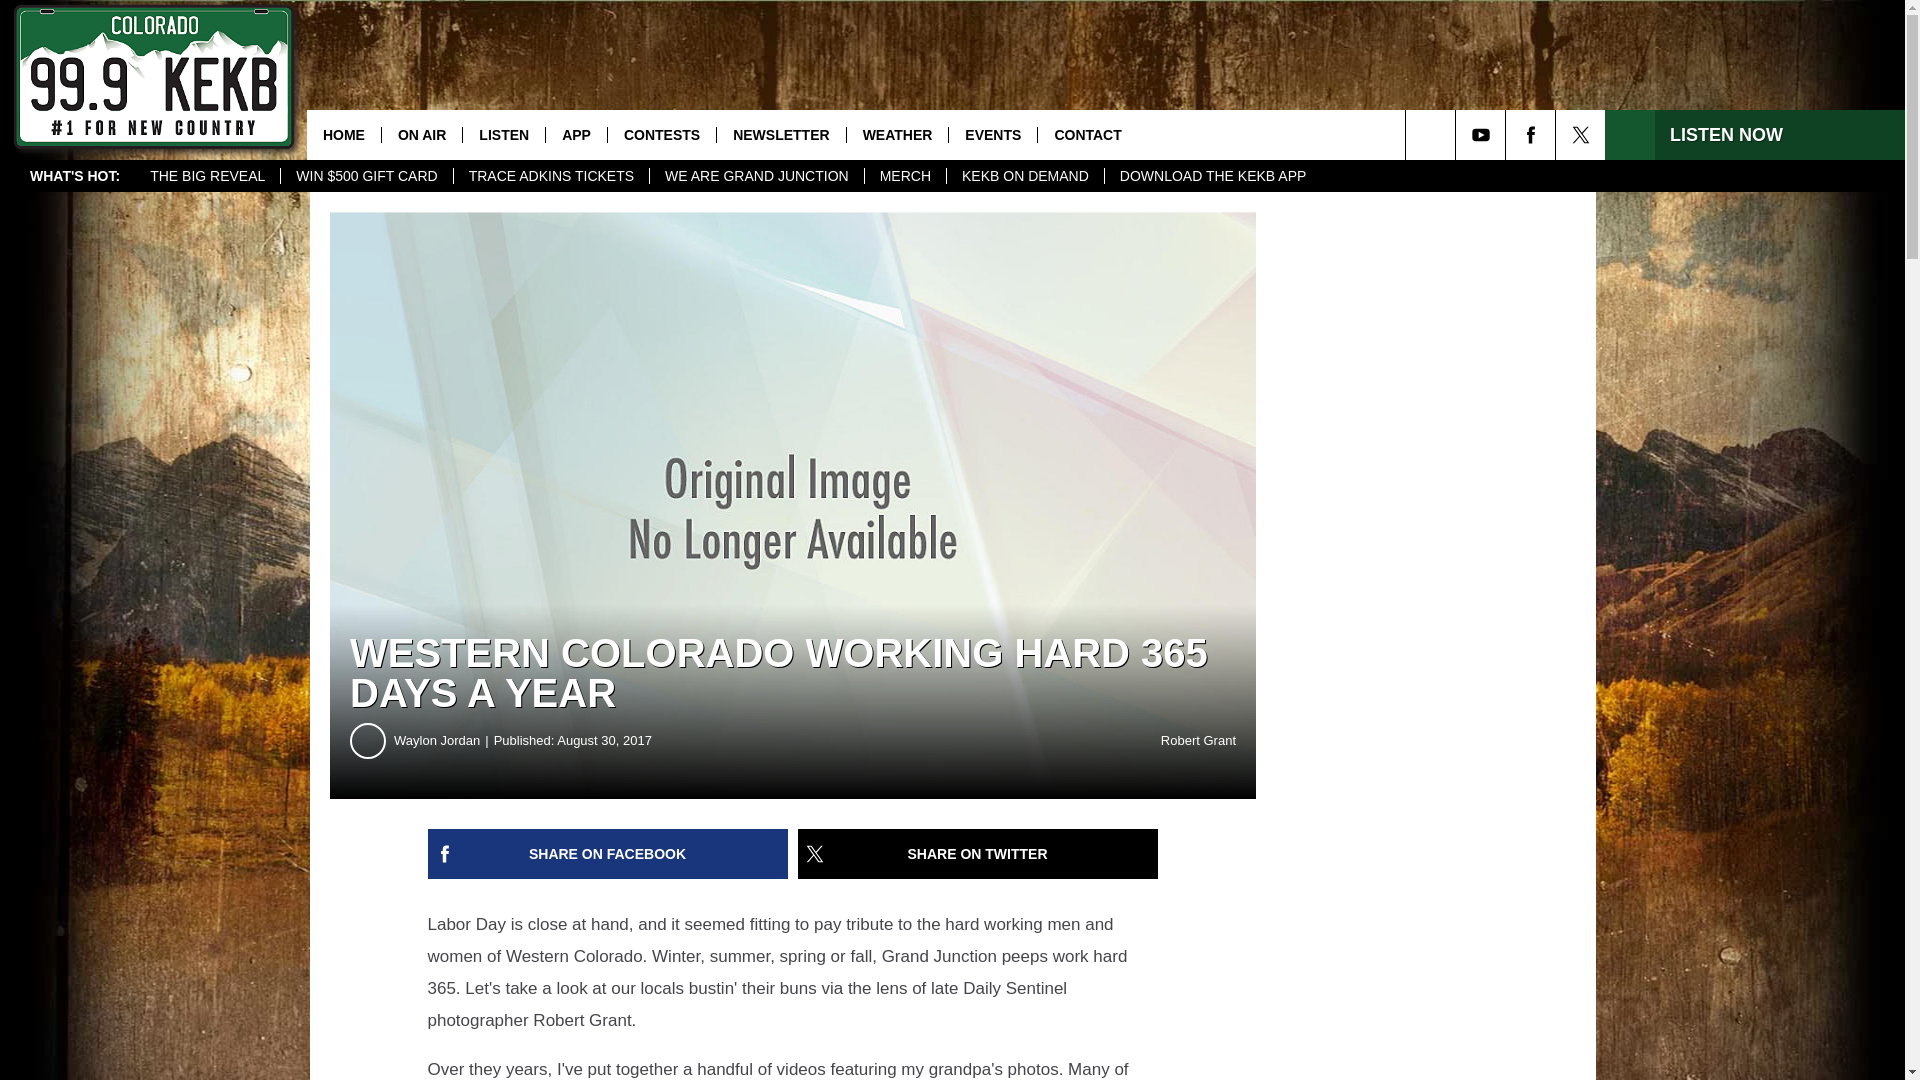 Image resolution: width=1920 pixels, height=1080 pixels. I want to click on WEATHER, so click(897, 134).